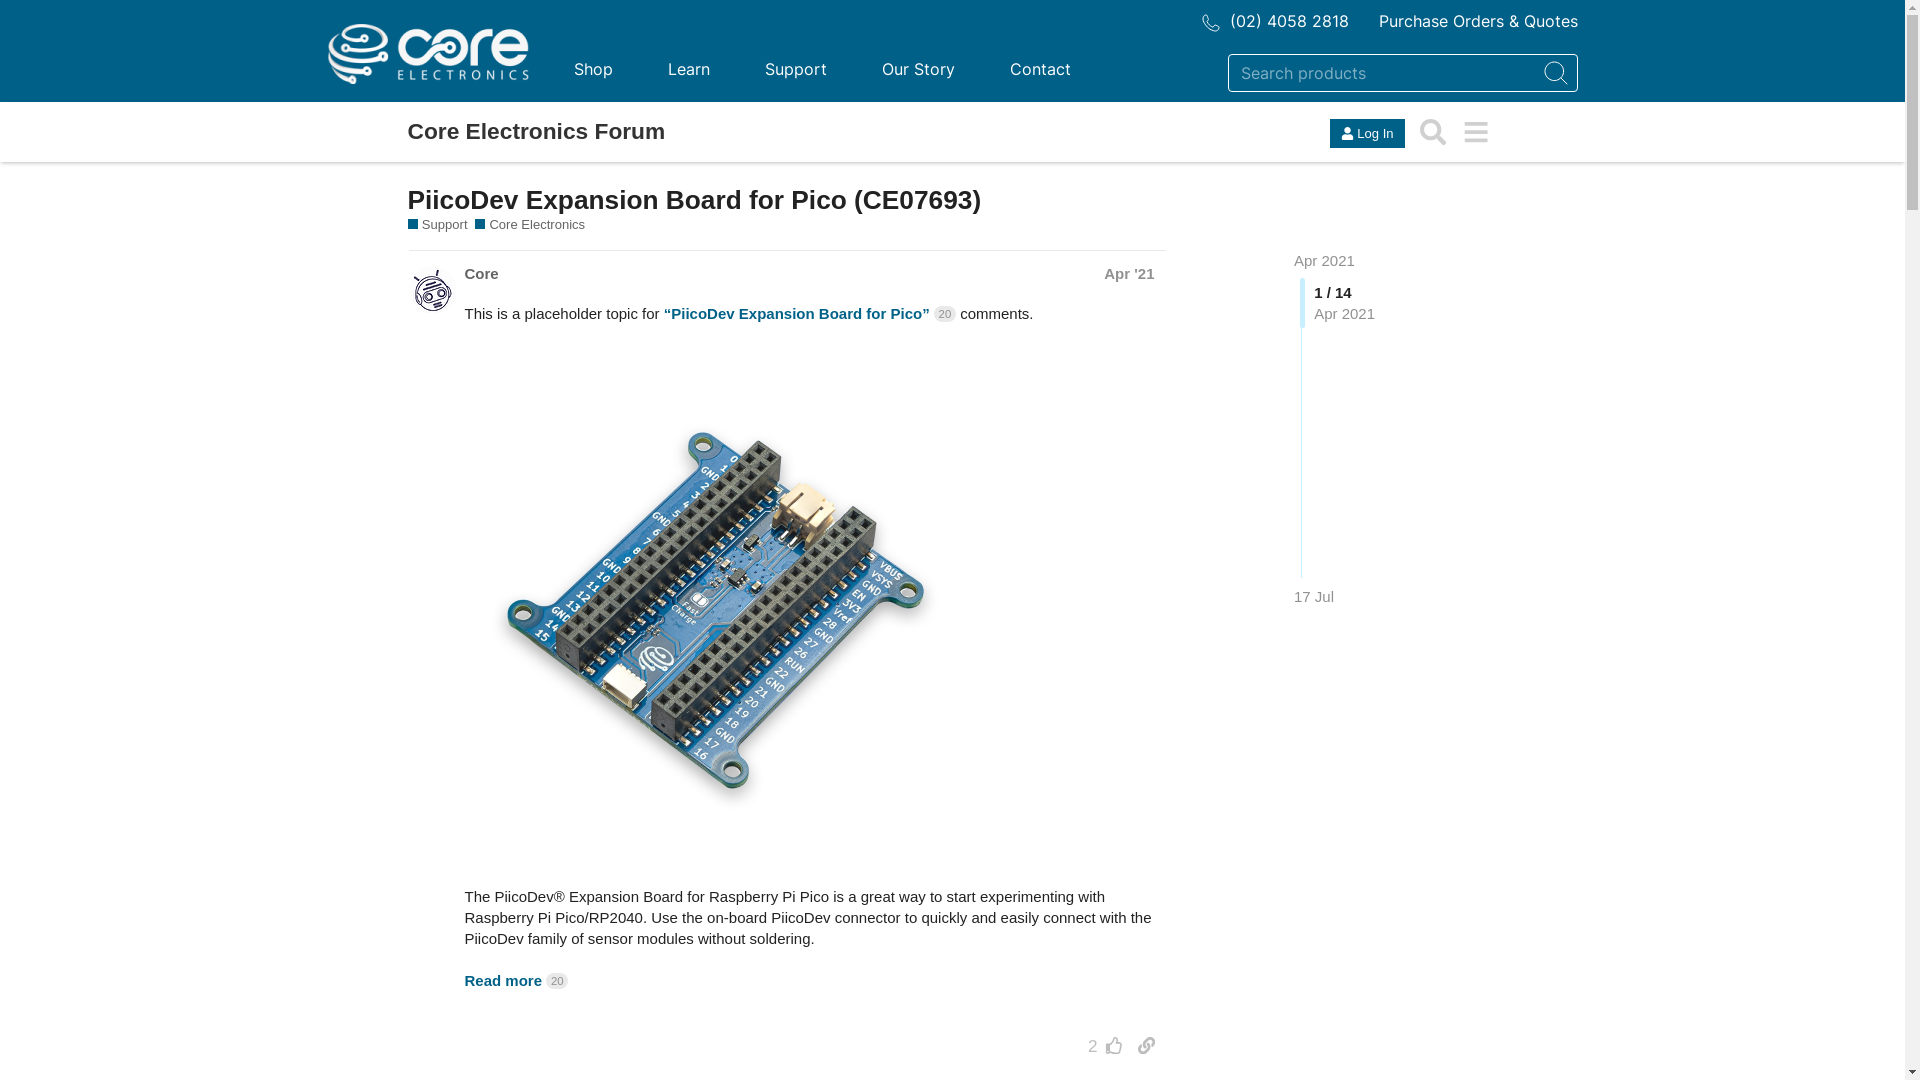  I want to click on Our Story, so click(918, 69).